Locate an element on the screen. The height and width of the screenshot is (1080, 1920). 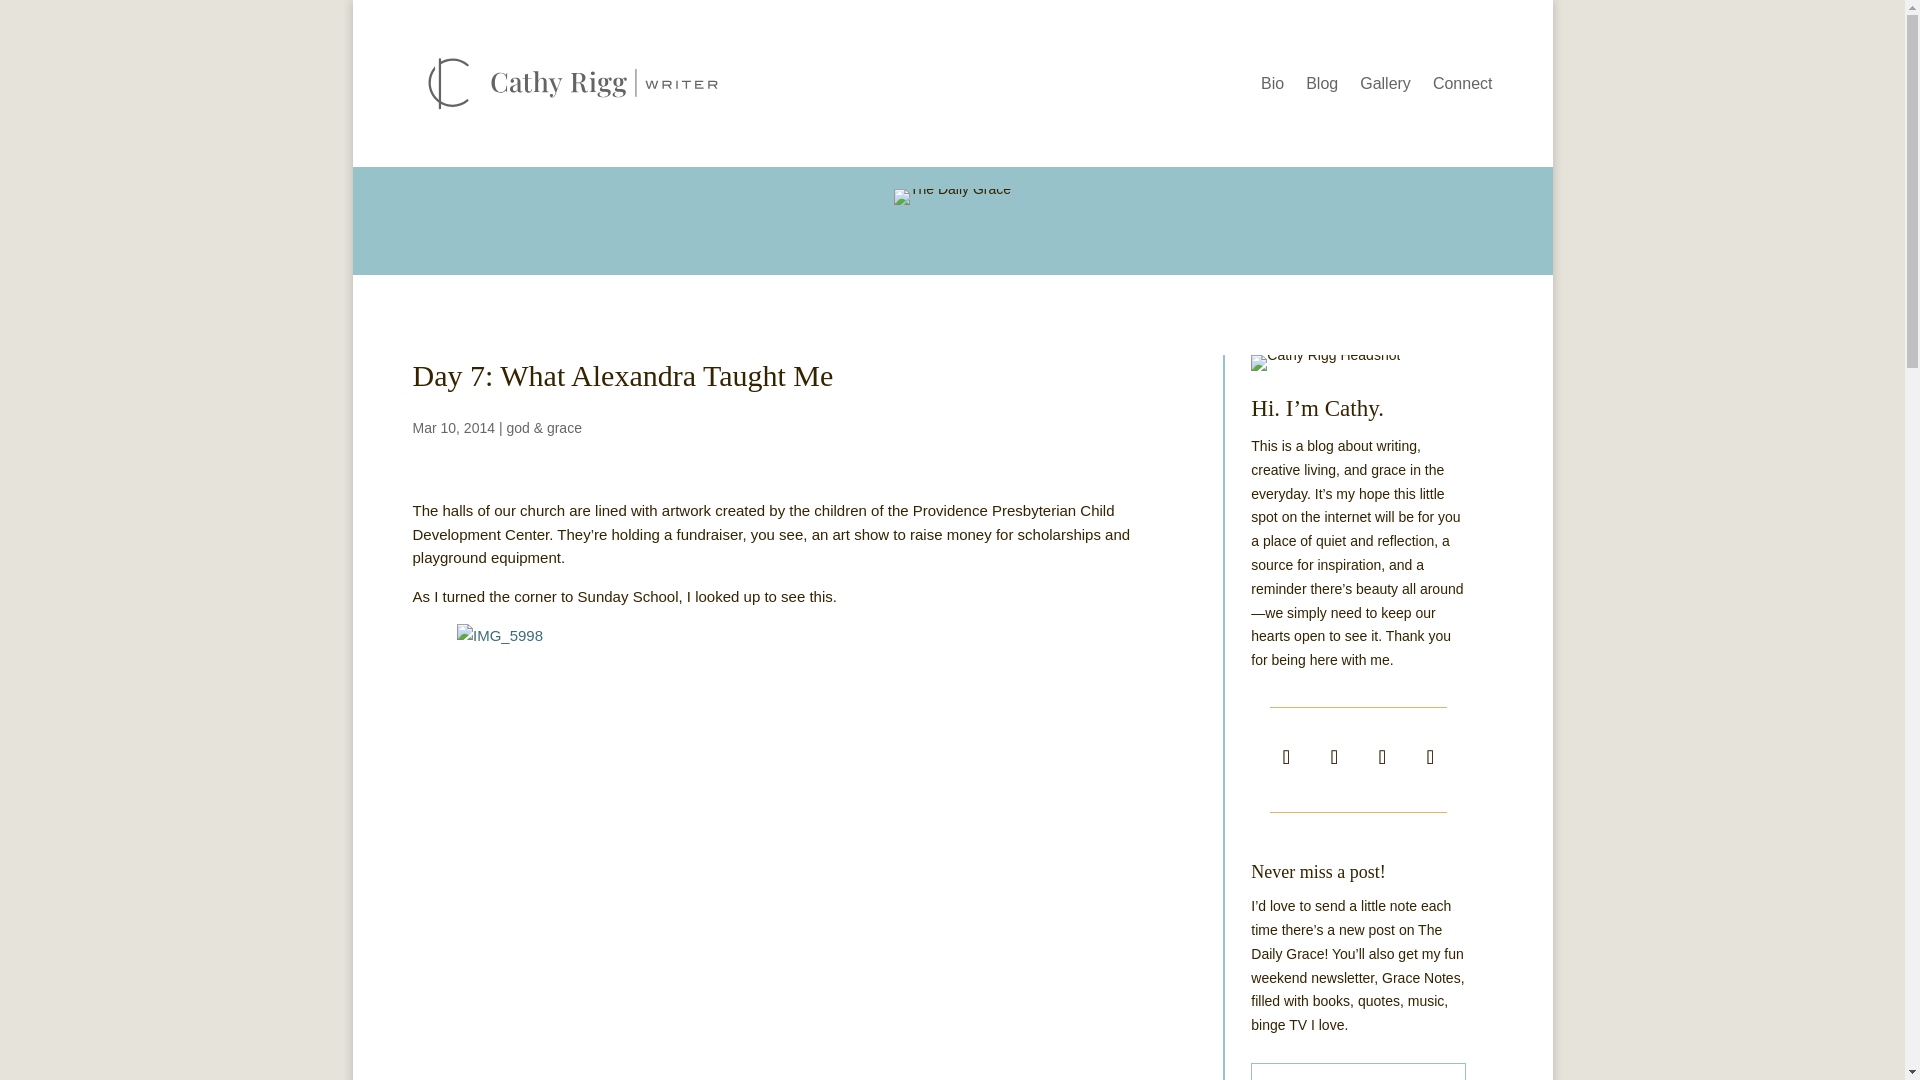
Follow on Instagram is located at coordinates (1381, 756).